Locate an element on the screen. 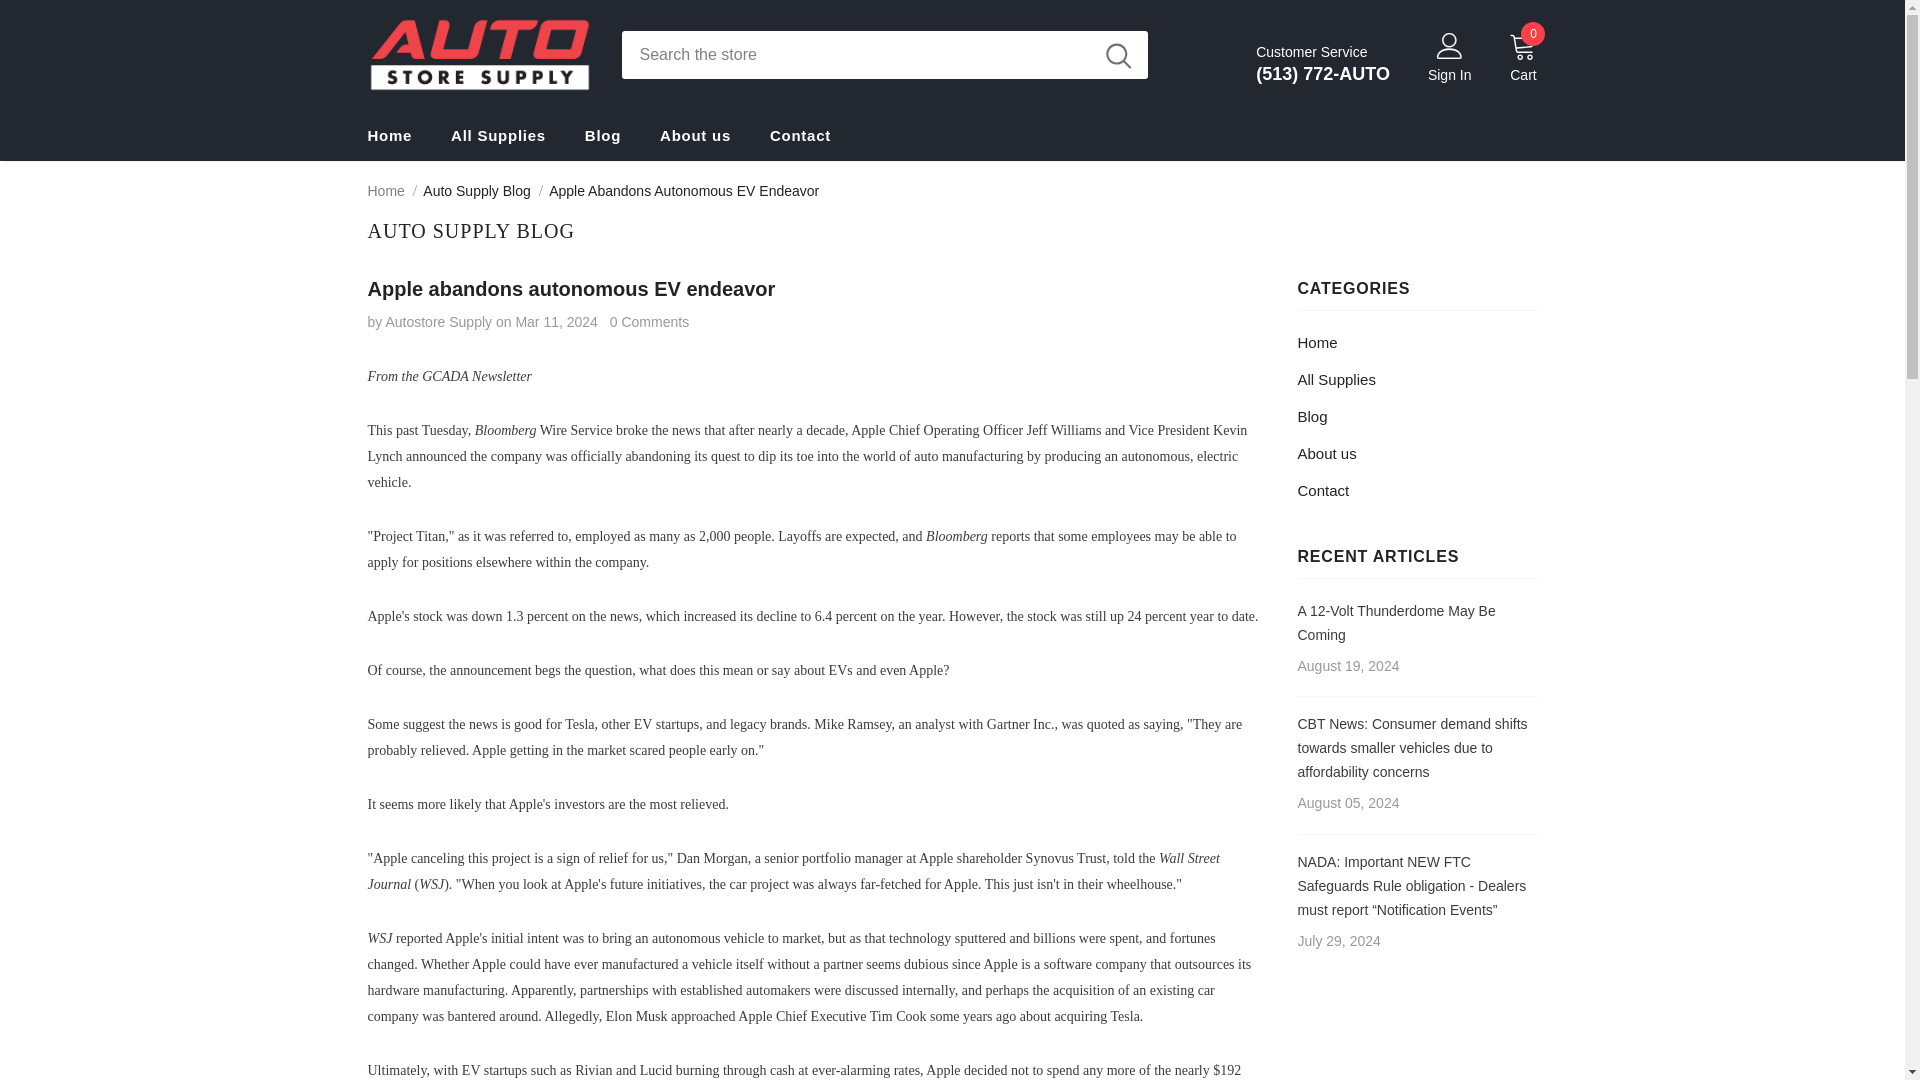 This screenshot has width=1920, height=1080. Logo is located at coordinates (480, 54).